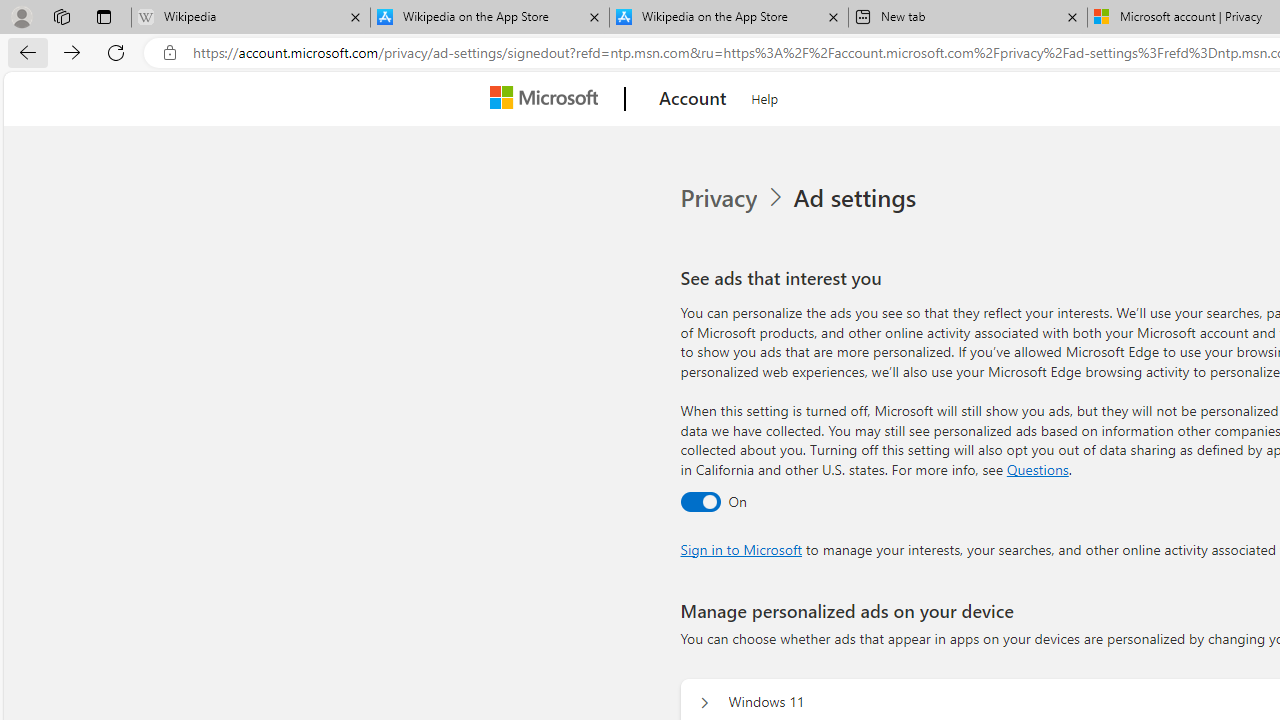  What do you see at coordinates (692, 99) in the screenshot?
I see `Account` at bounding box center [692, 99].